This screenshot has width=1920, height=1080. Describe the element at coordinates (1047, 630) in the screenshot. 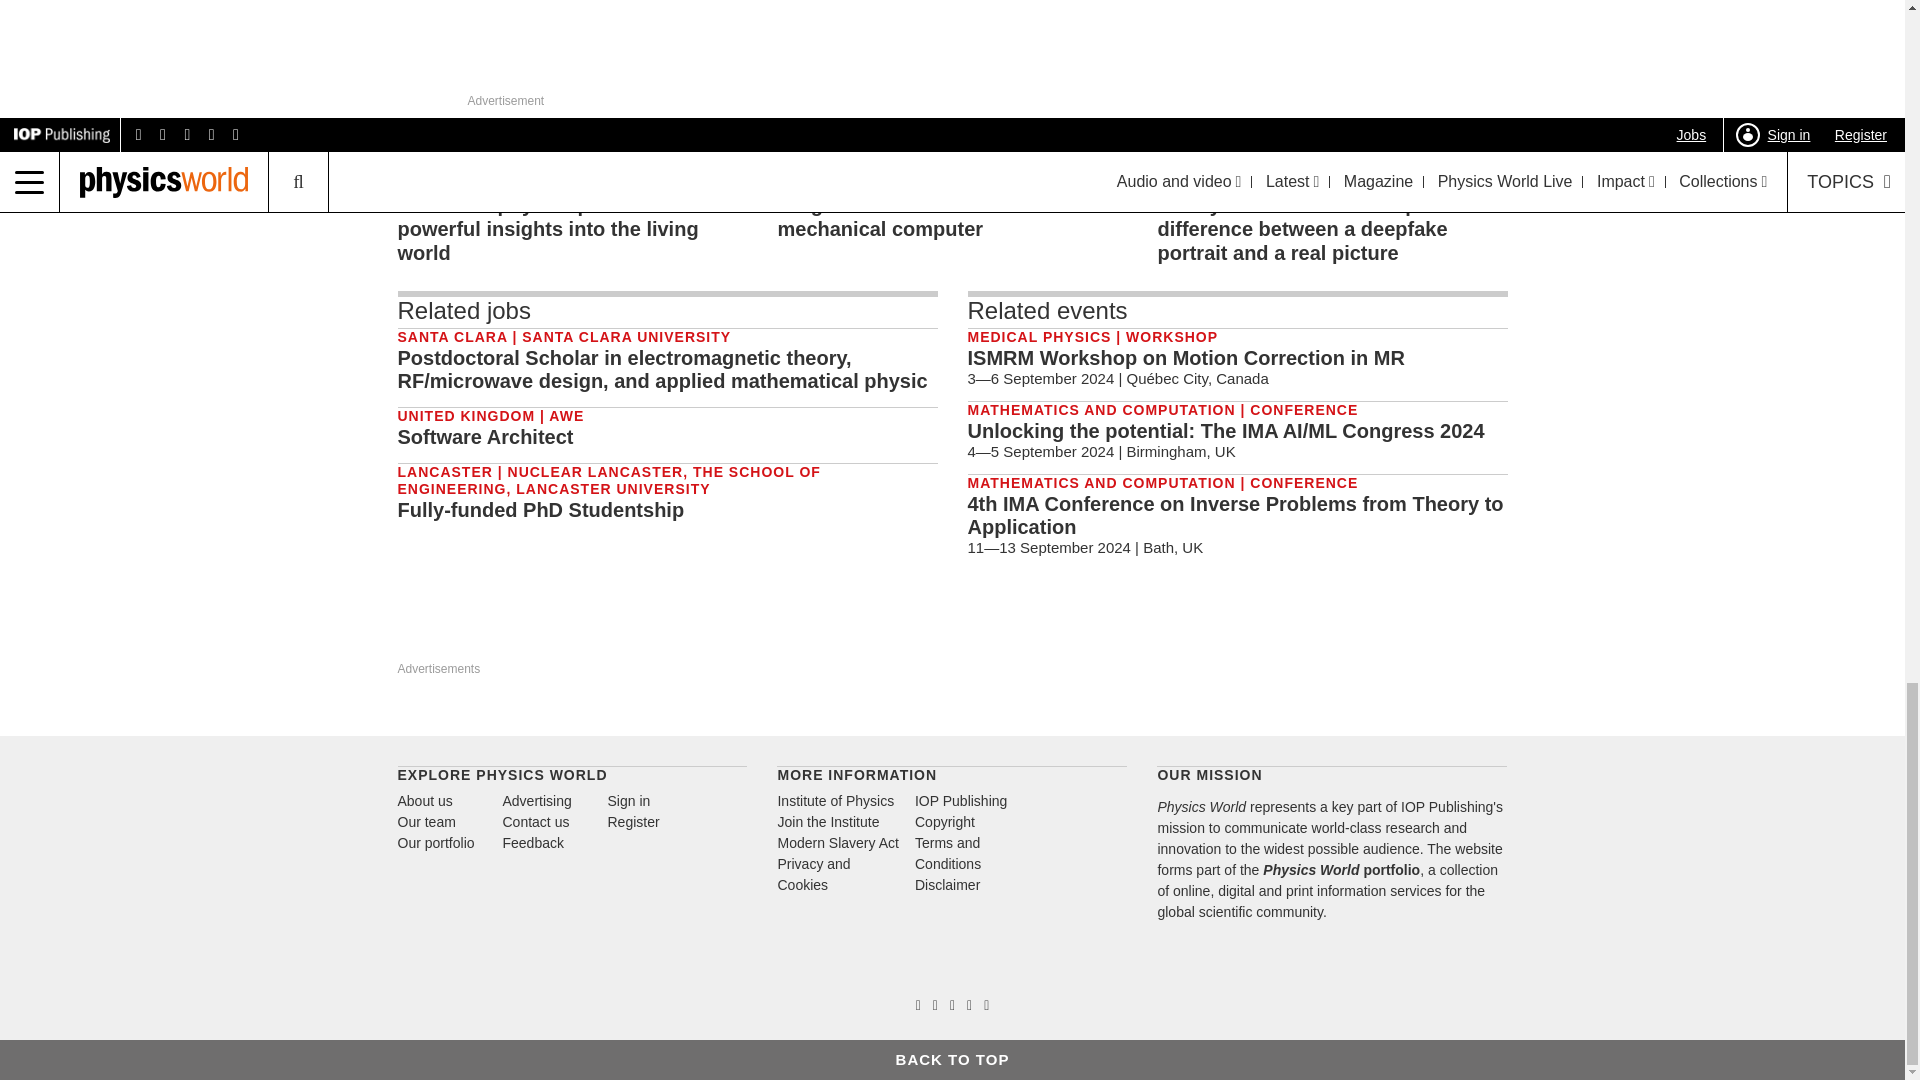

I see `3rd party ad content` at that location.